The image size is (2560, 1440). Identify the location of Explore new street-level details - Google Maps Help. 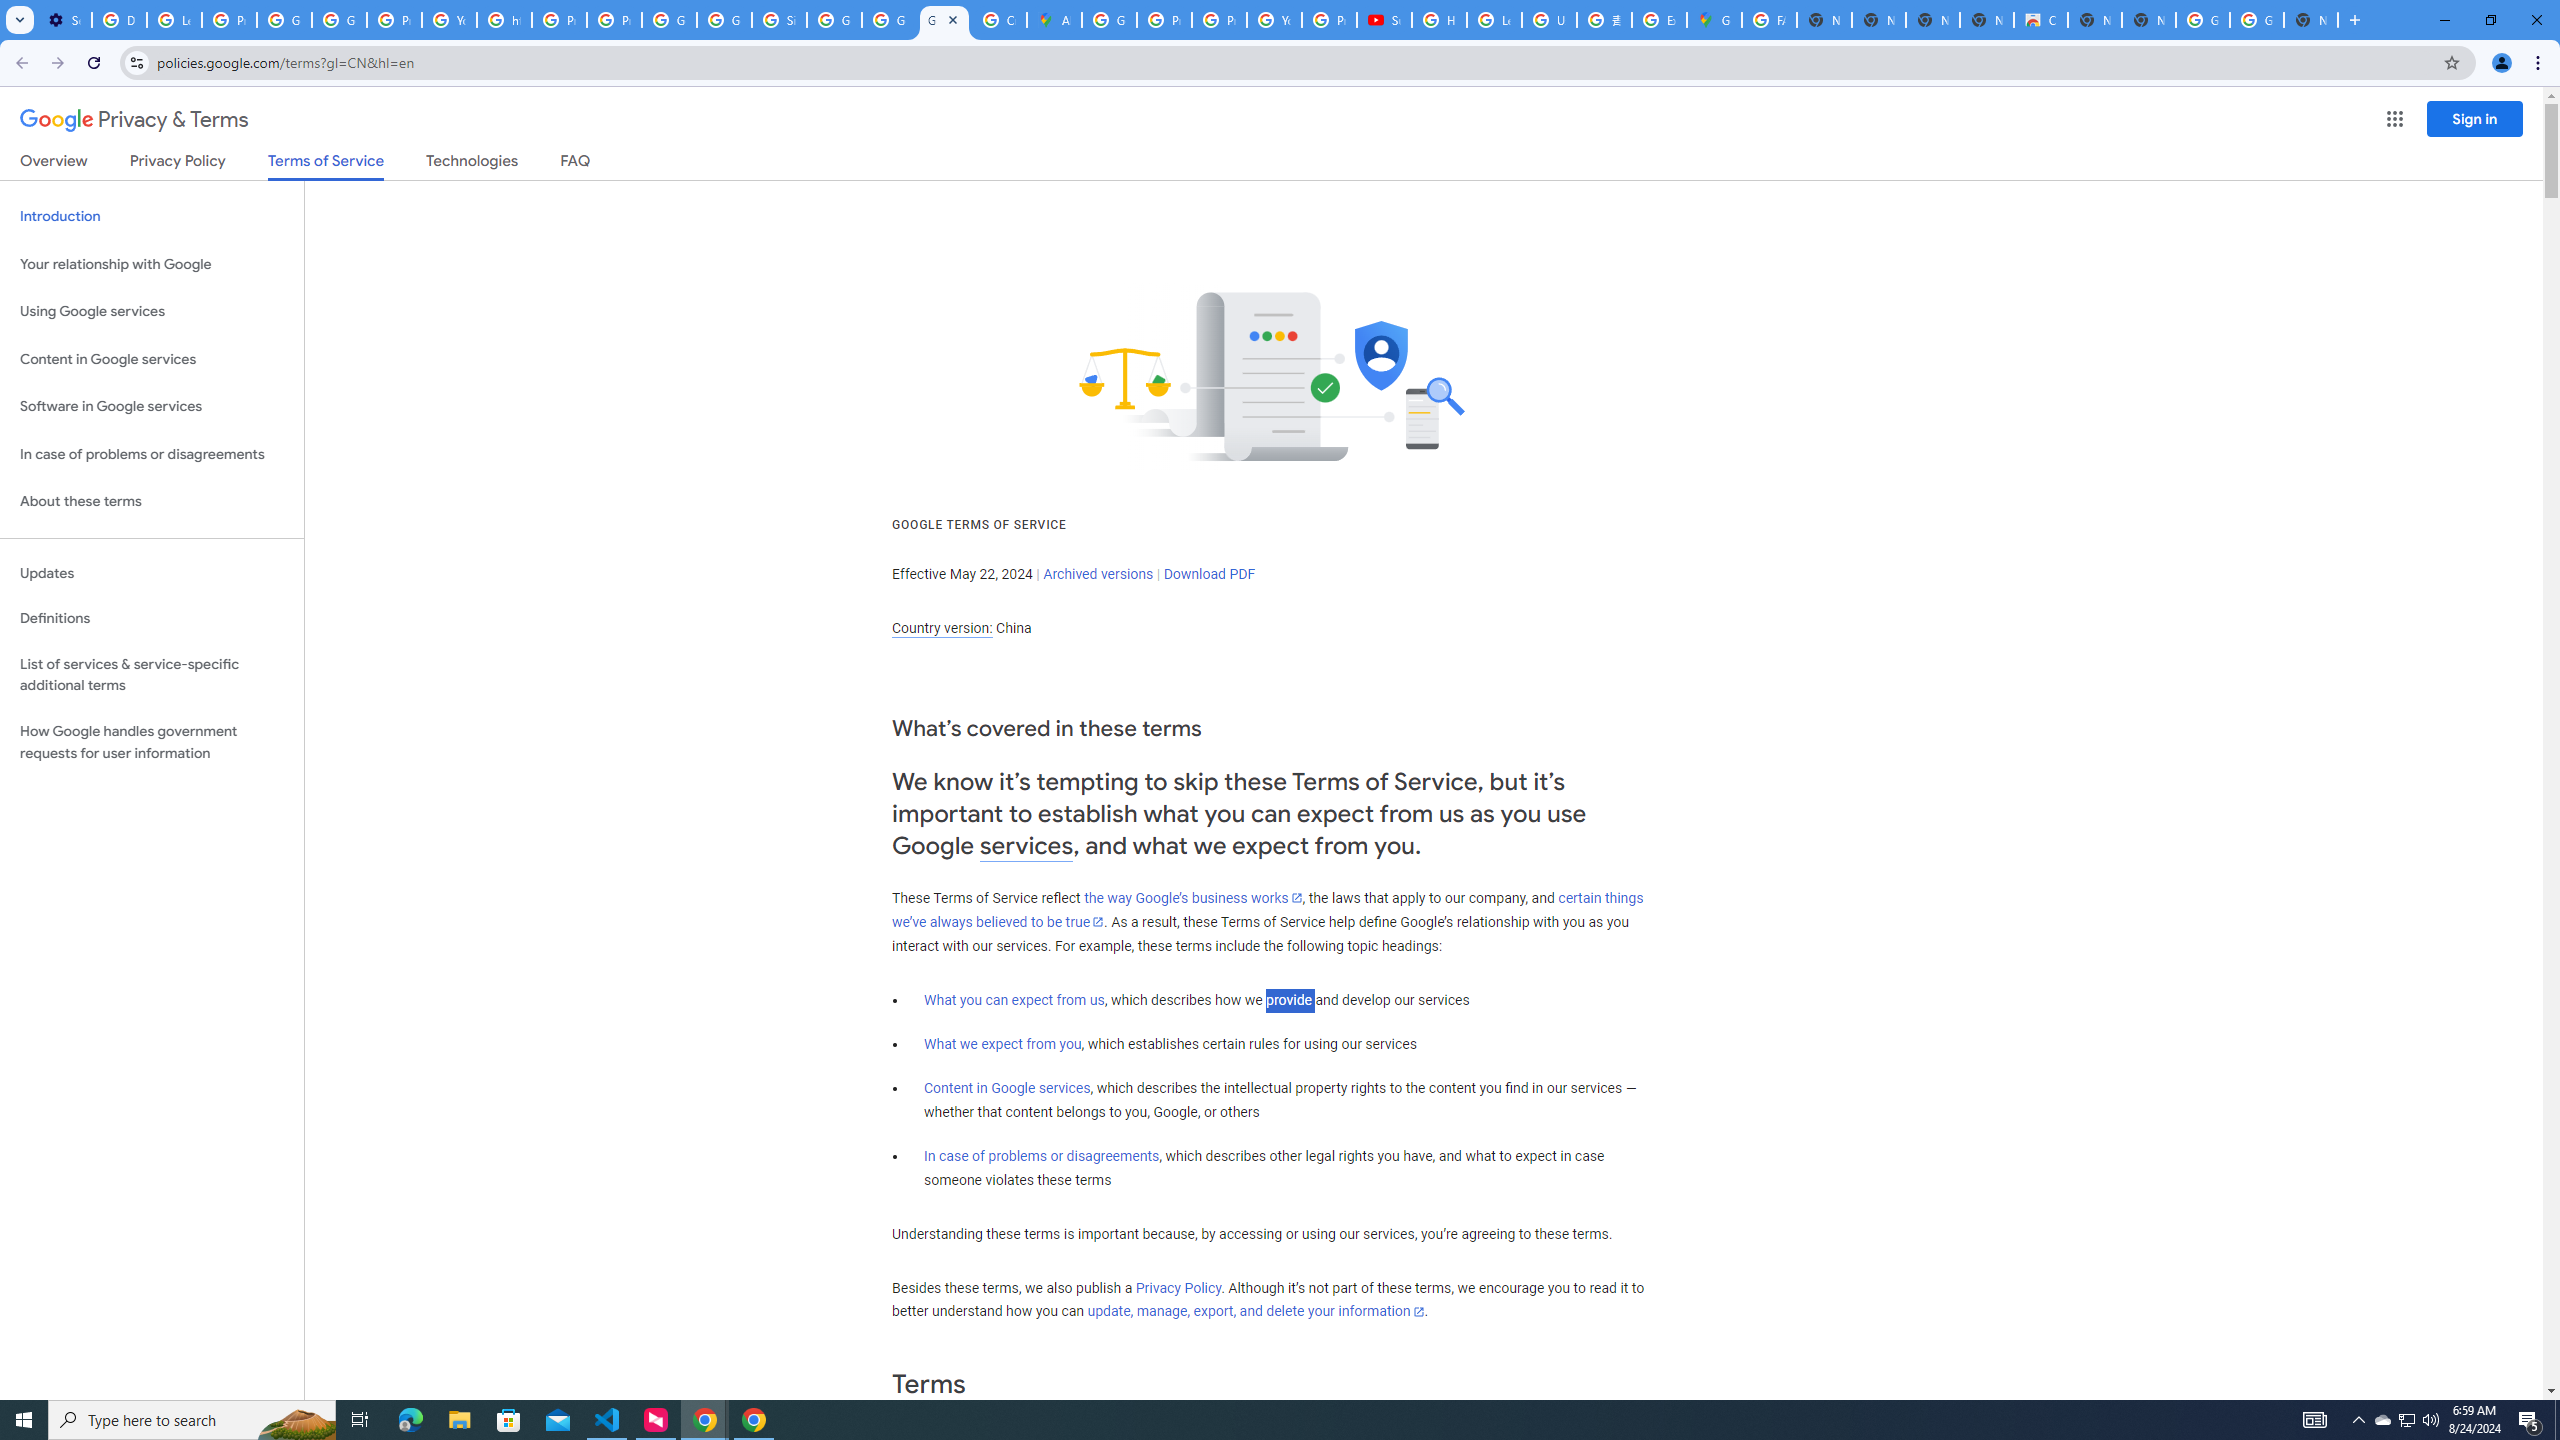
(1658, 20).